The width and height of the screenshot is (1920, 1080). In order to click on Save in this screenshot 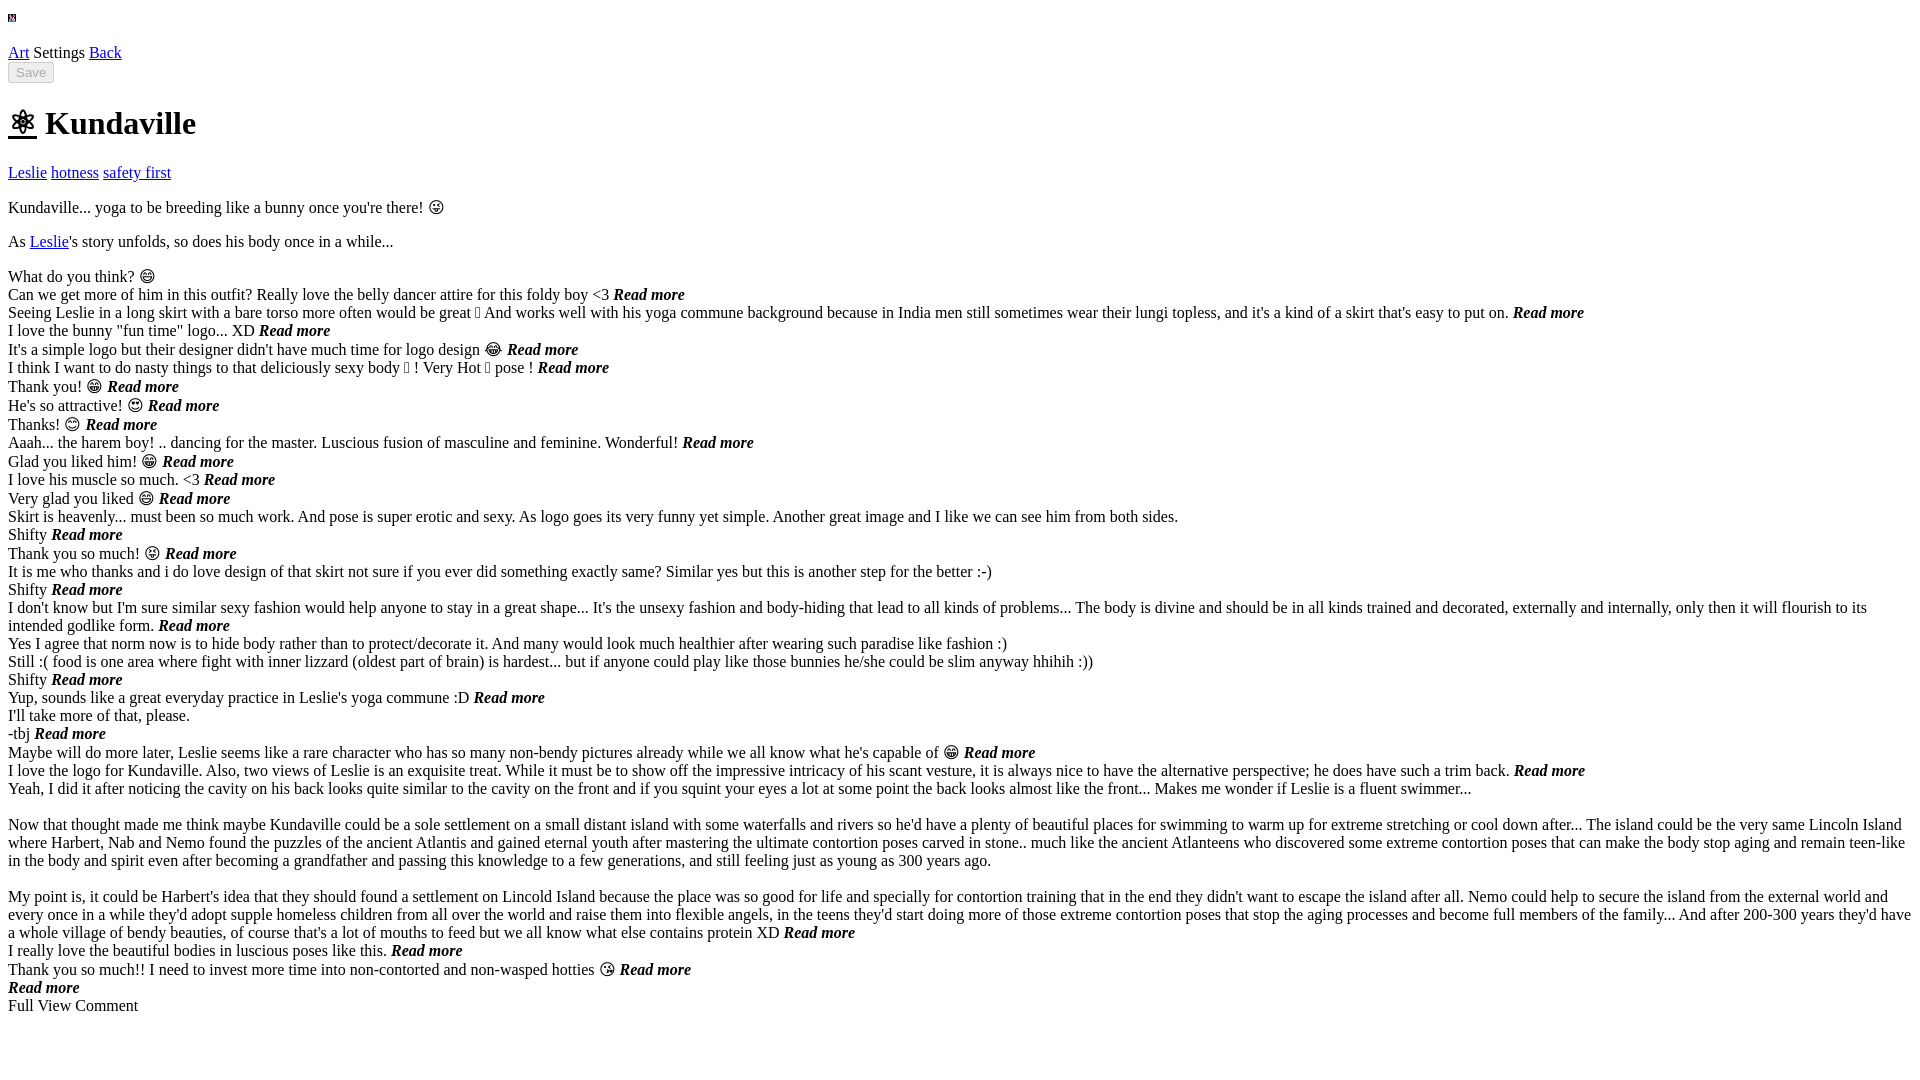, I will do `click(30, 72)`.